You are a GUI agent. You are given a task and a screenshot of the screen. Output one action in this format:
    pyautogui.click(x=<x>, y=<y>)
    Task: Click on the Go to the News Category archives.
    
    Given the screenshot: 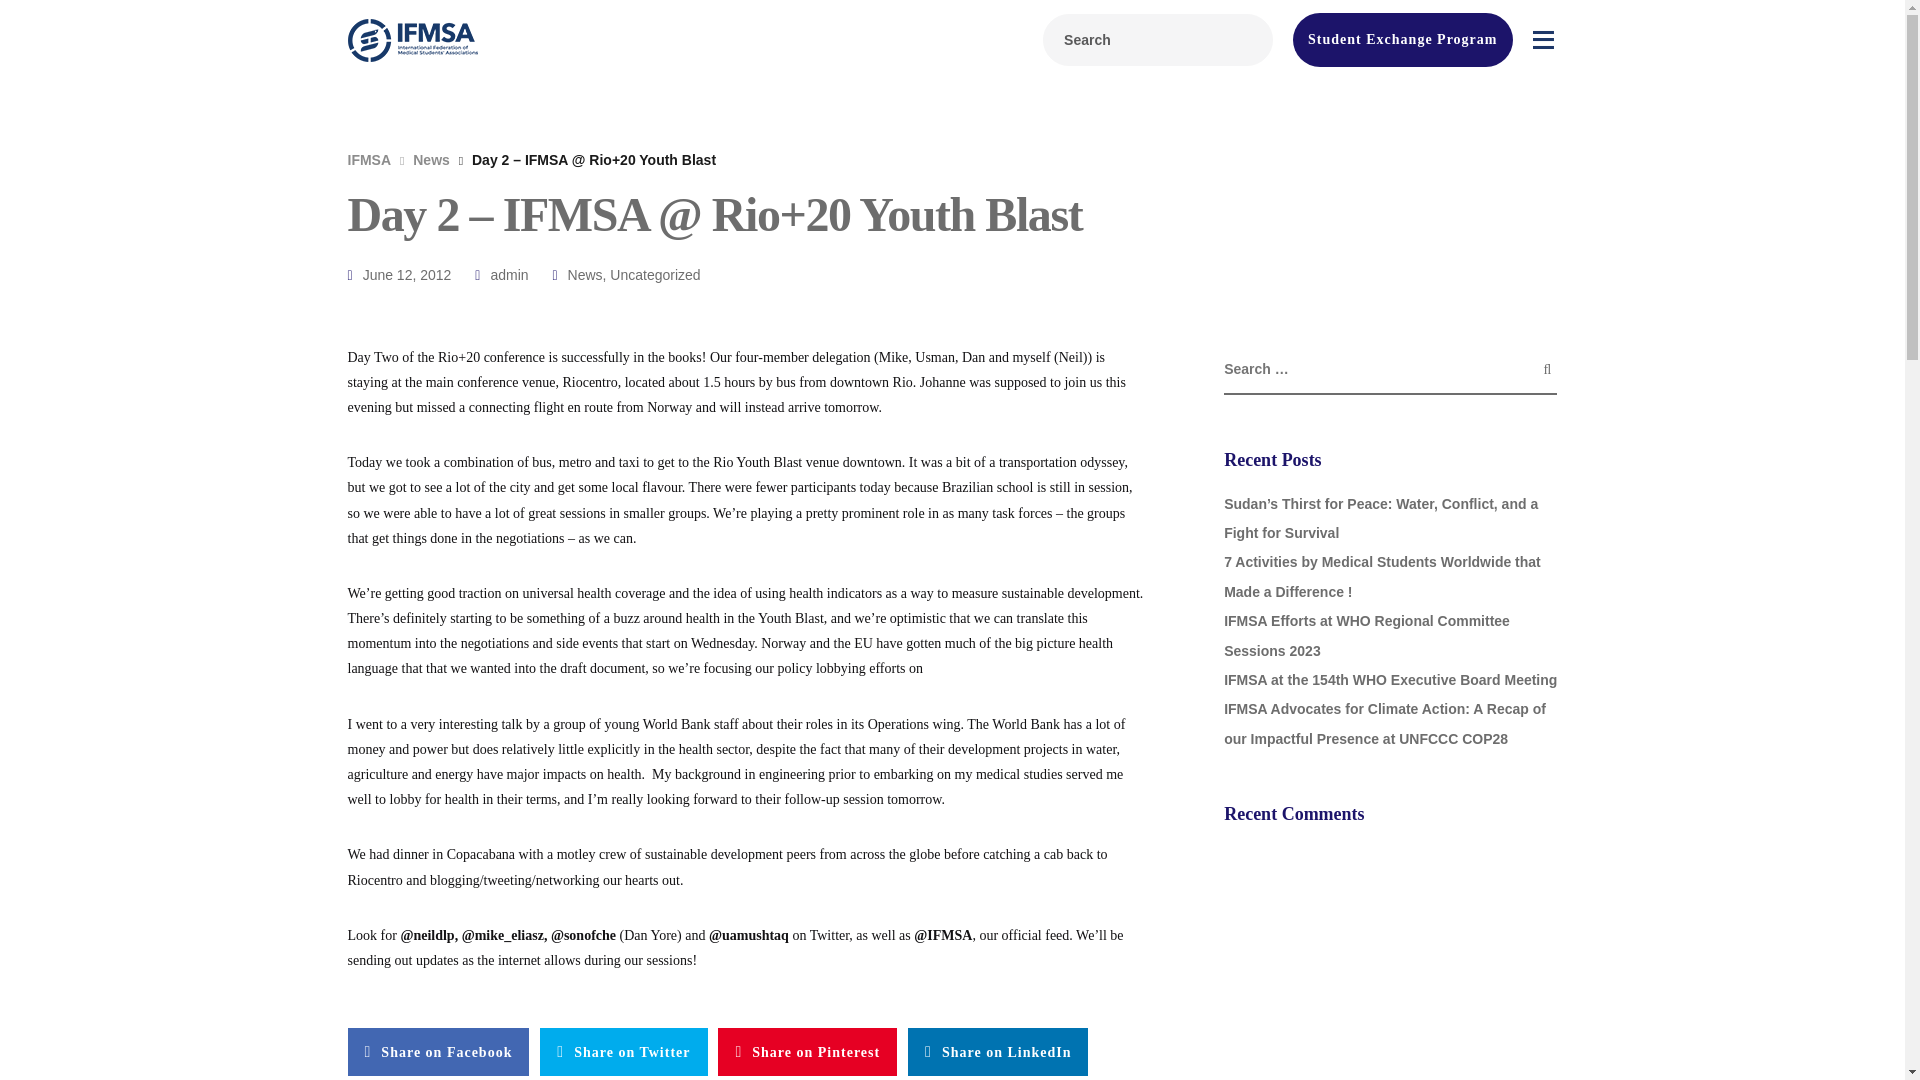 What is the action you would take?
    pyautogui.click(x=430, y=160)
    